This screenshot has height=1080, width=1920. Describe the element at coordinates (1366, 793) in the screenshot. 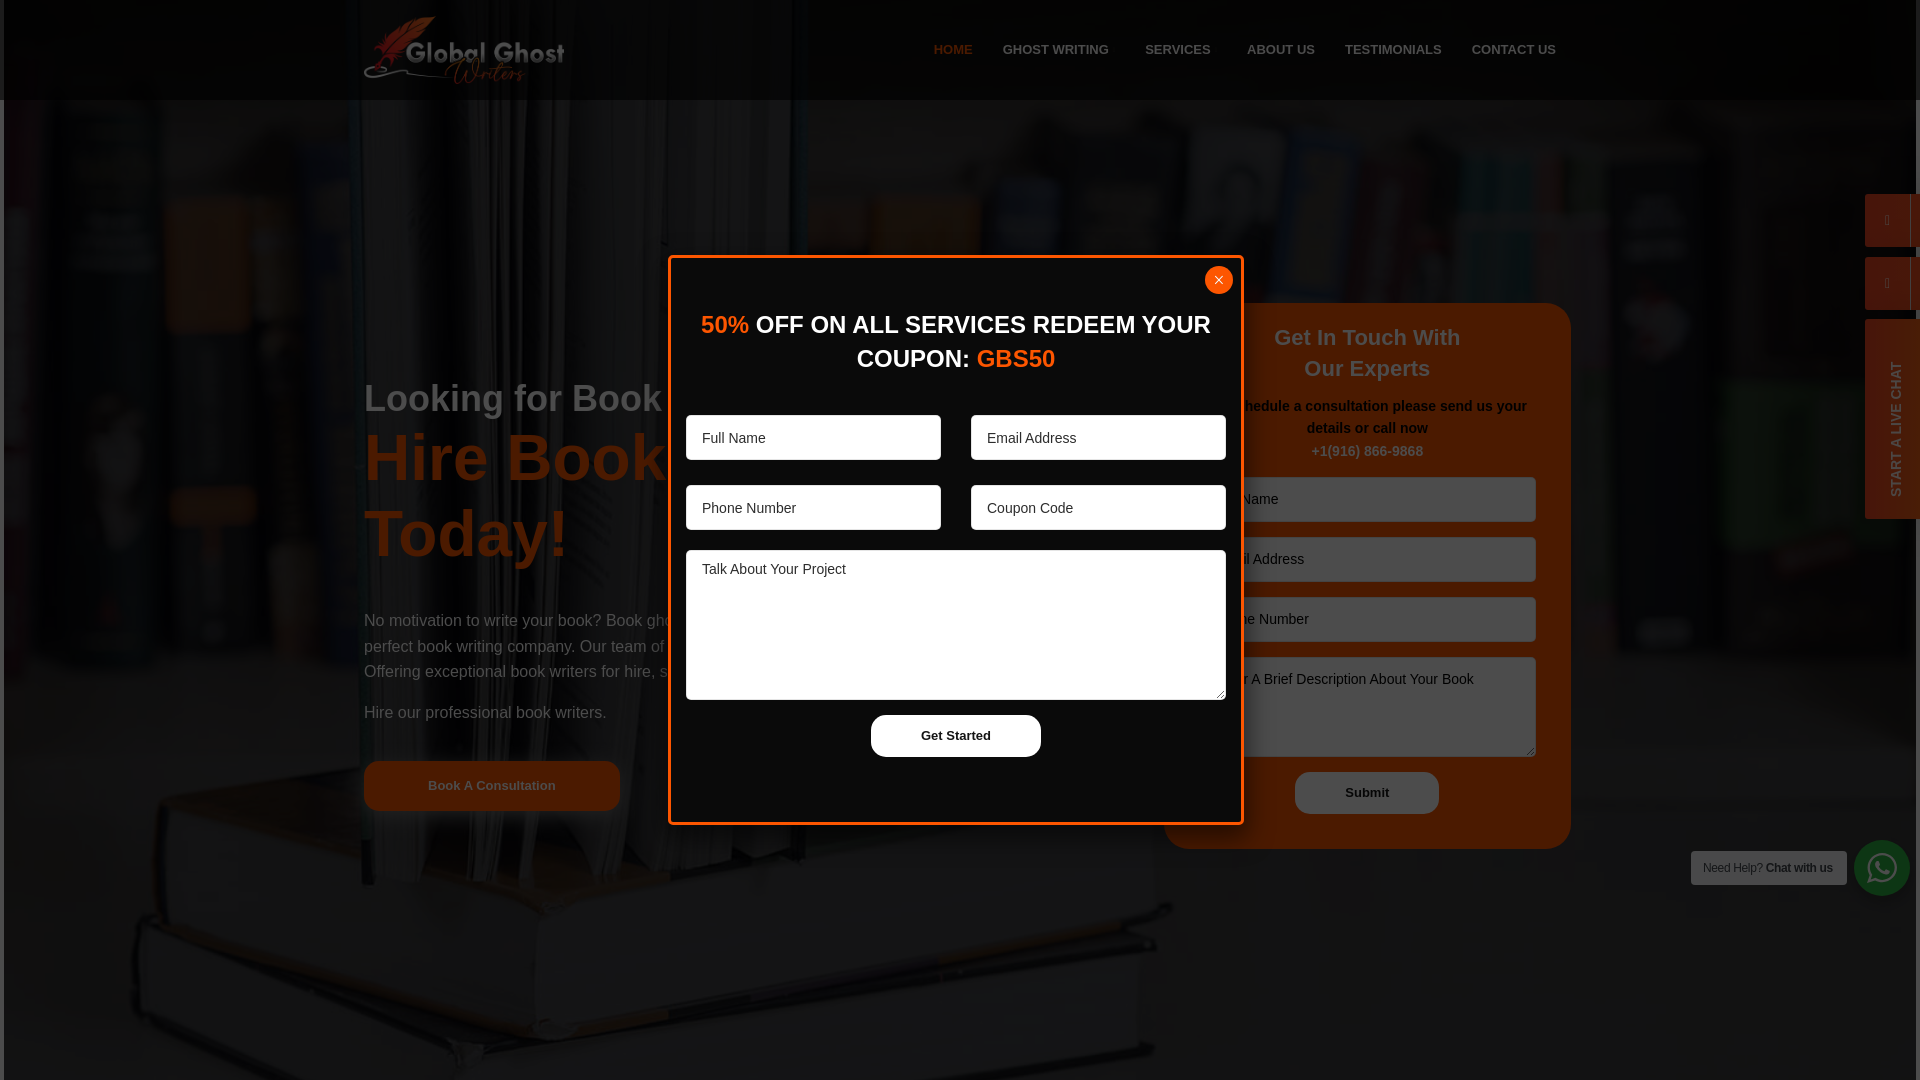

I see `Submit` at that location.